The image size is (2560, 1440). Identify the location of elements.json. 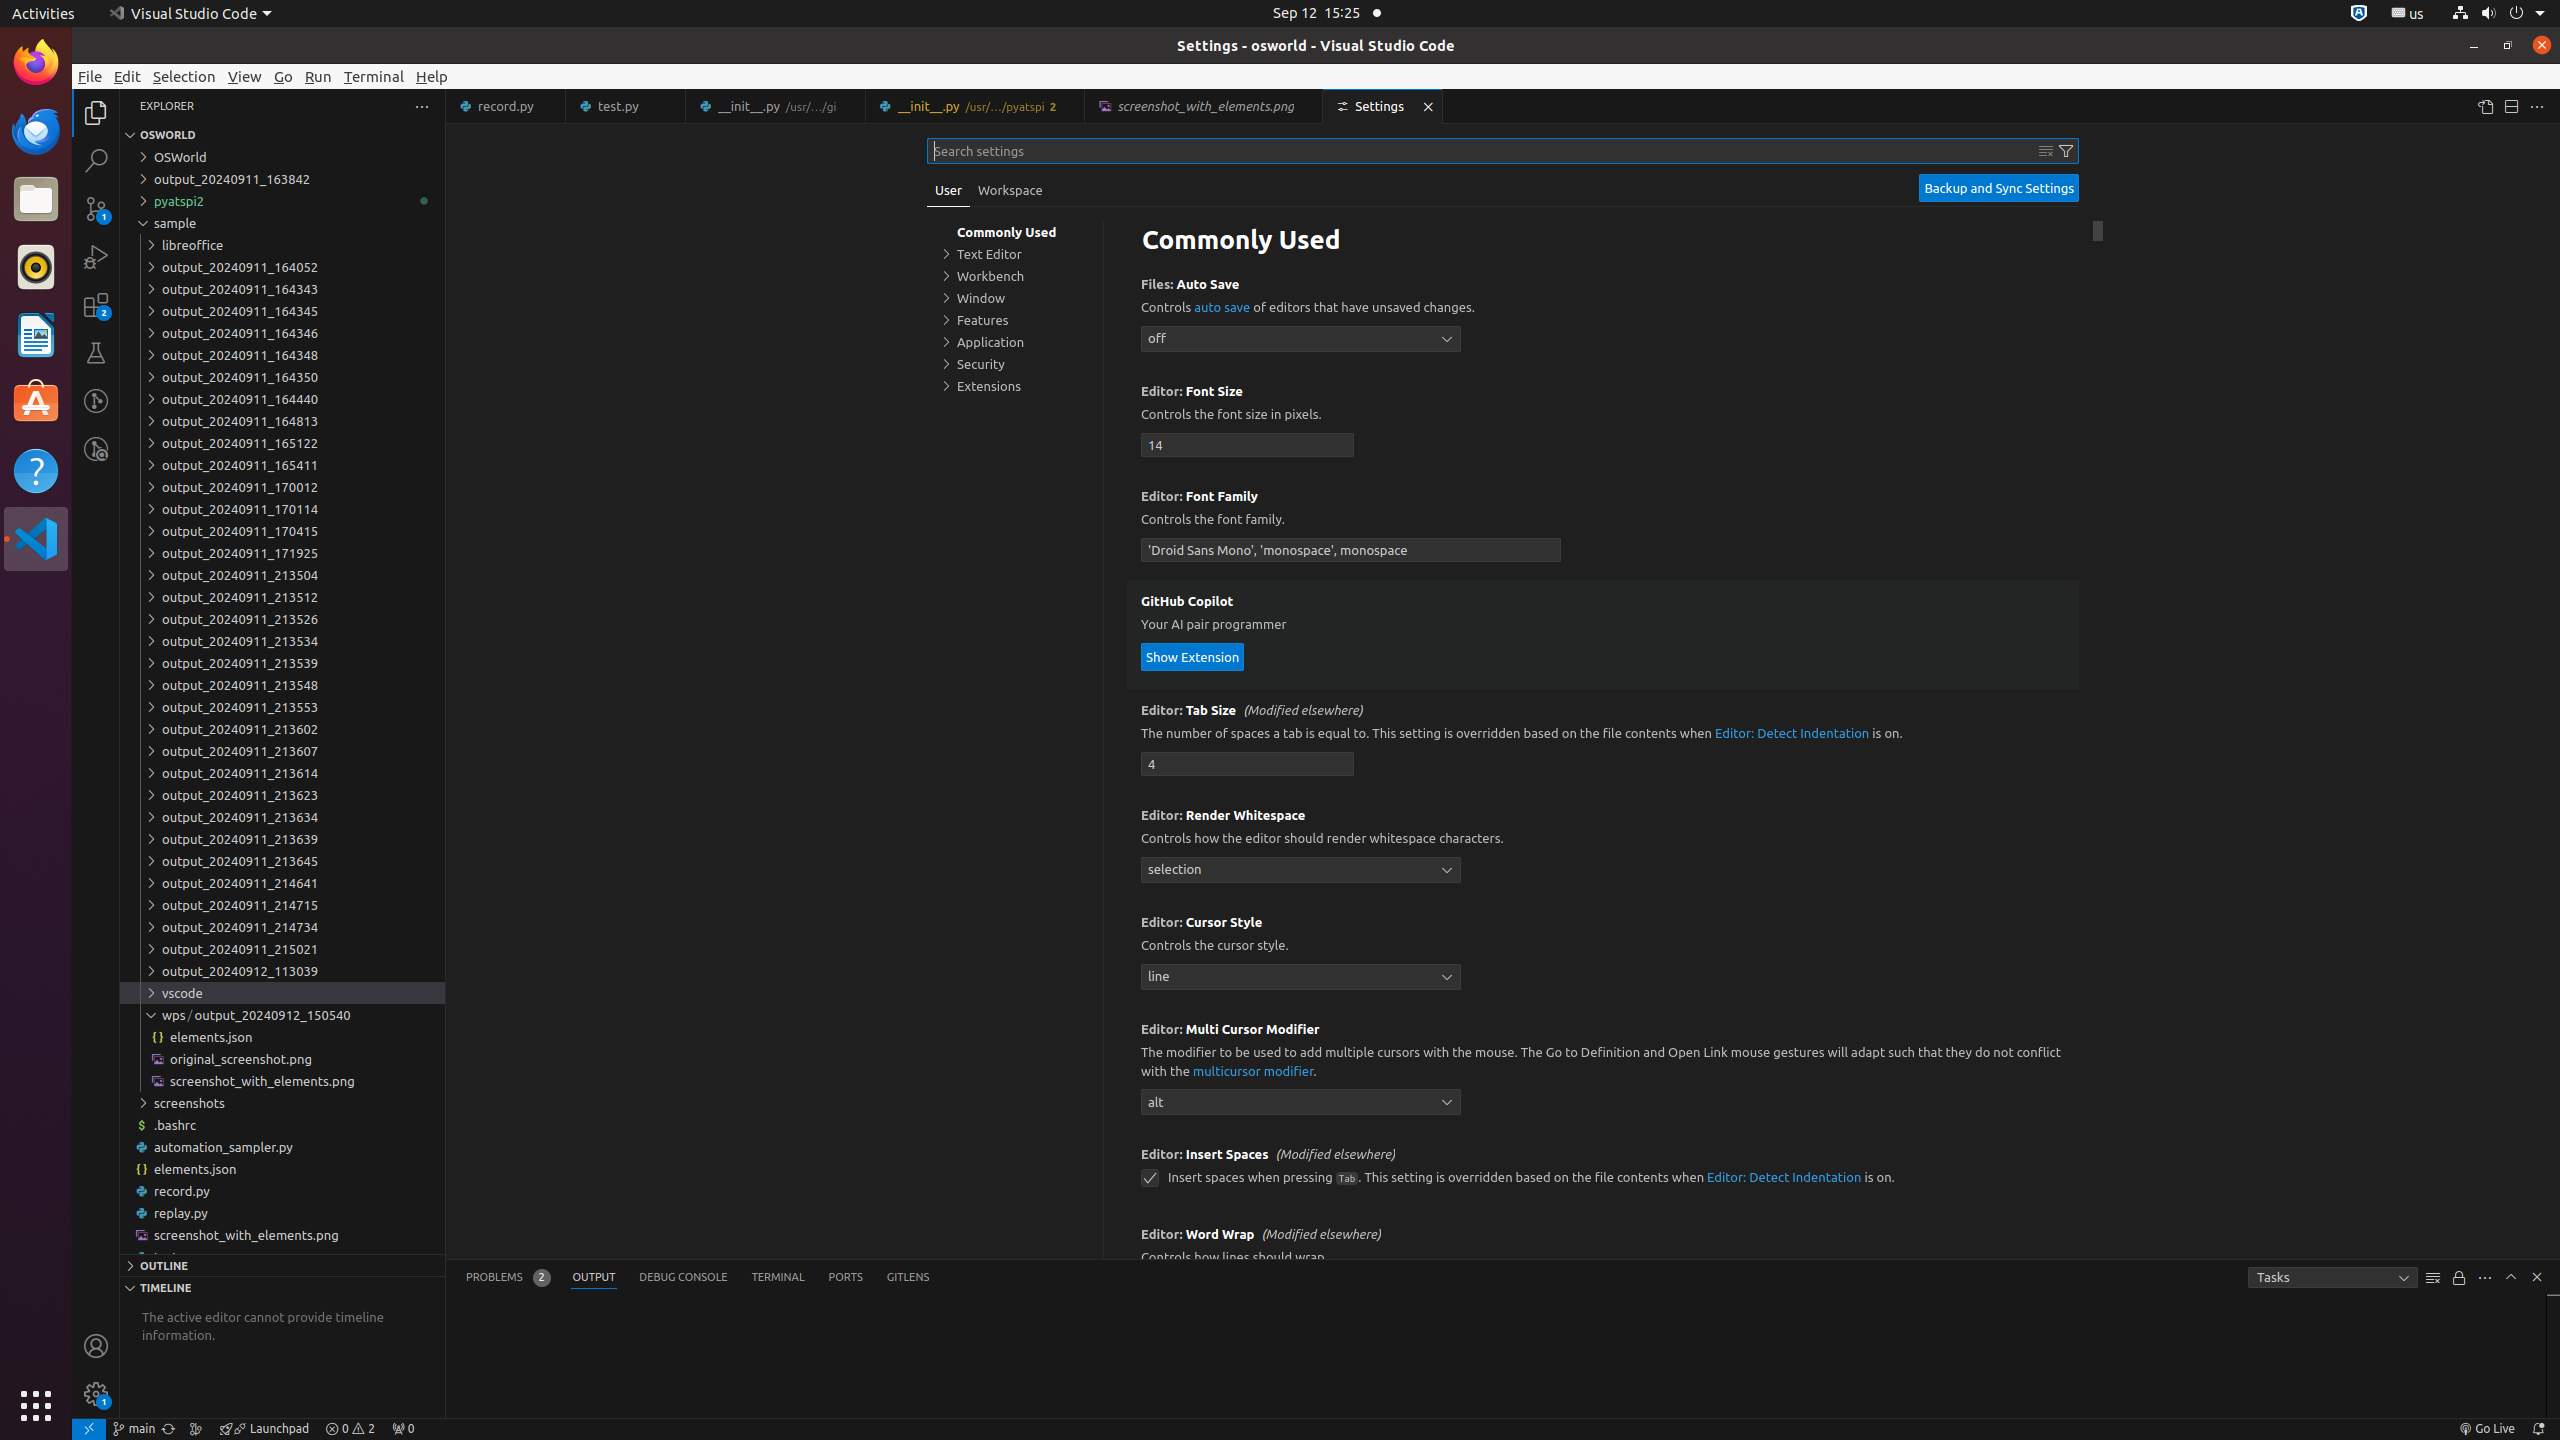
(282, 1169).